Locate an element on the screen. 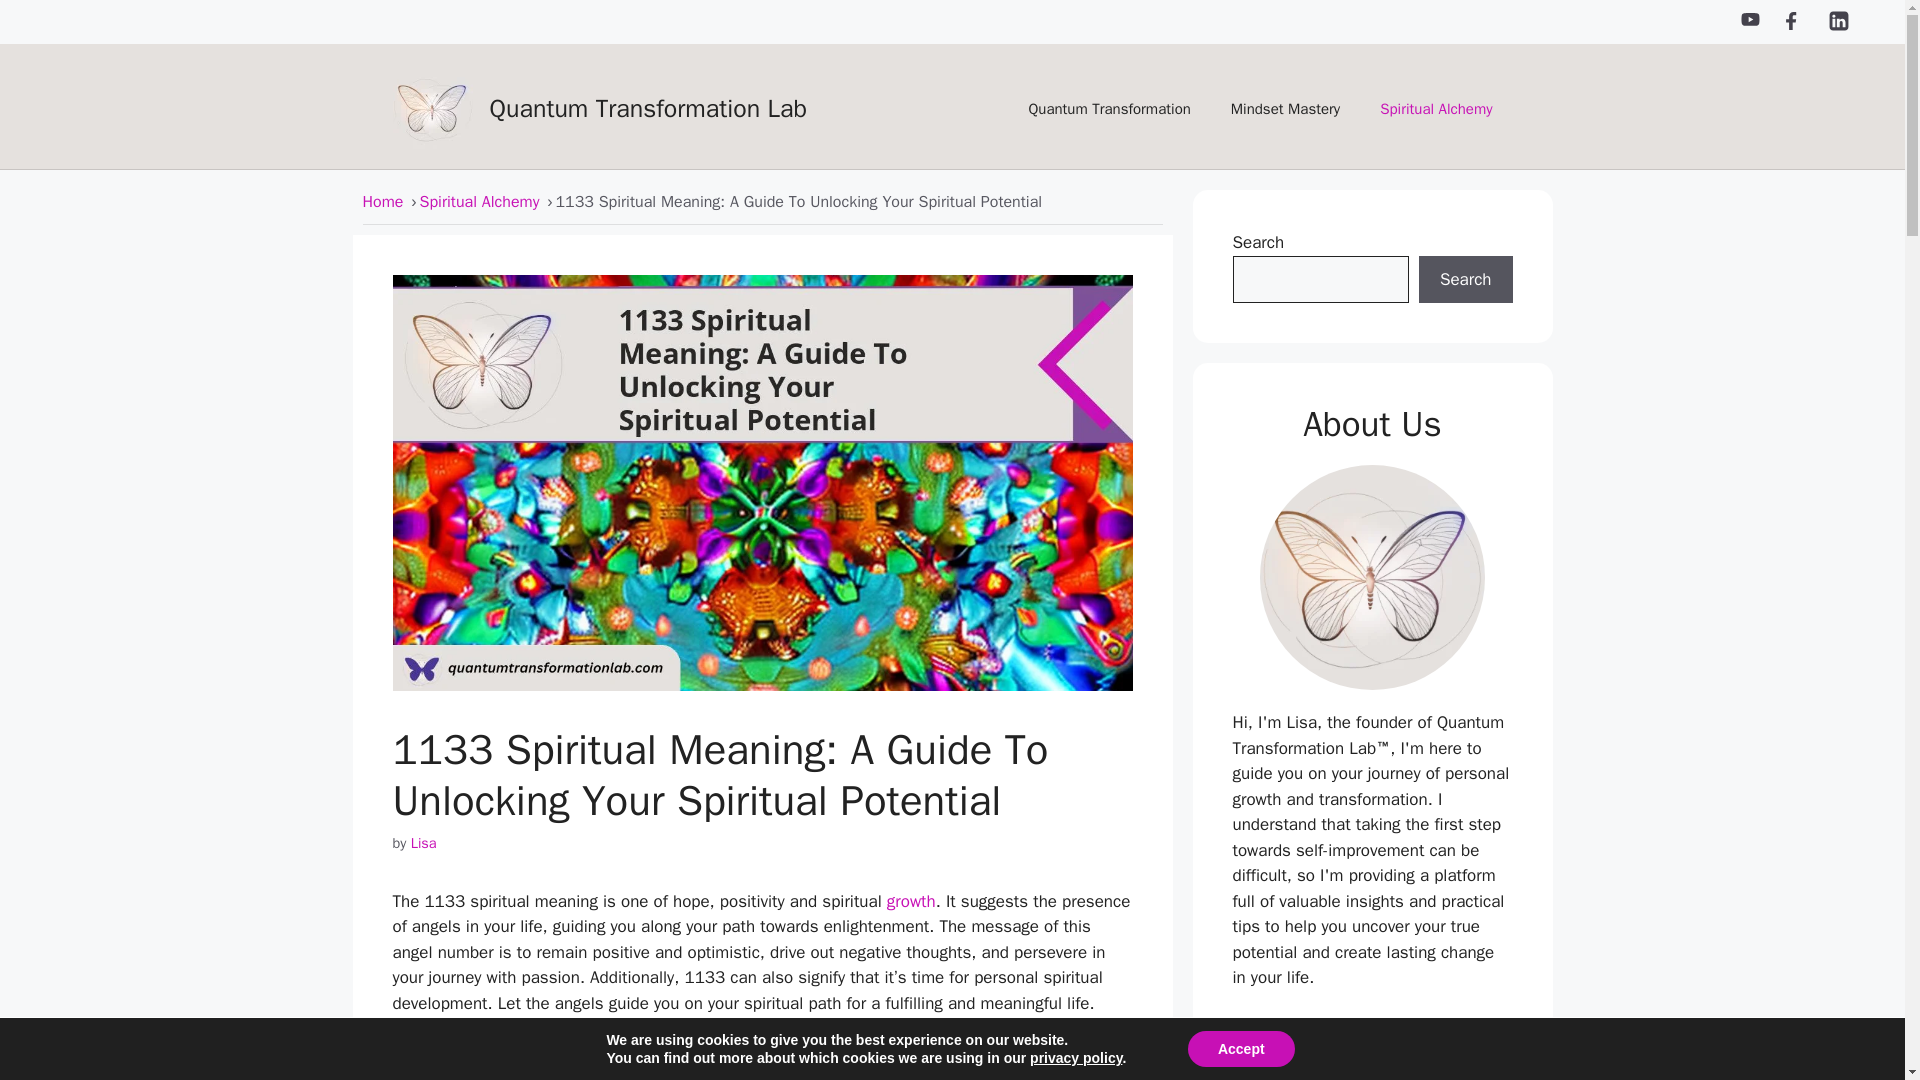 This screenshot has width=1920, height=1080. Quantum Transformation Lab is located at coordinates (648, 108).